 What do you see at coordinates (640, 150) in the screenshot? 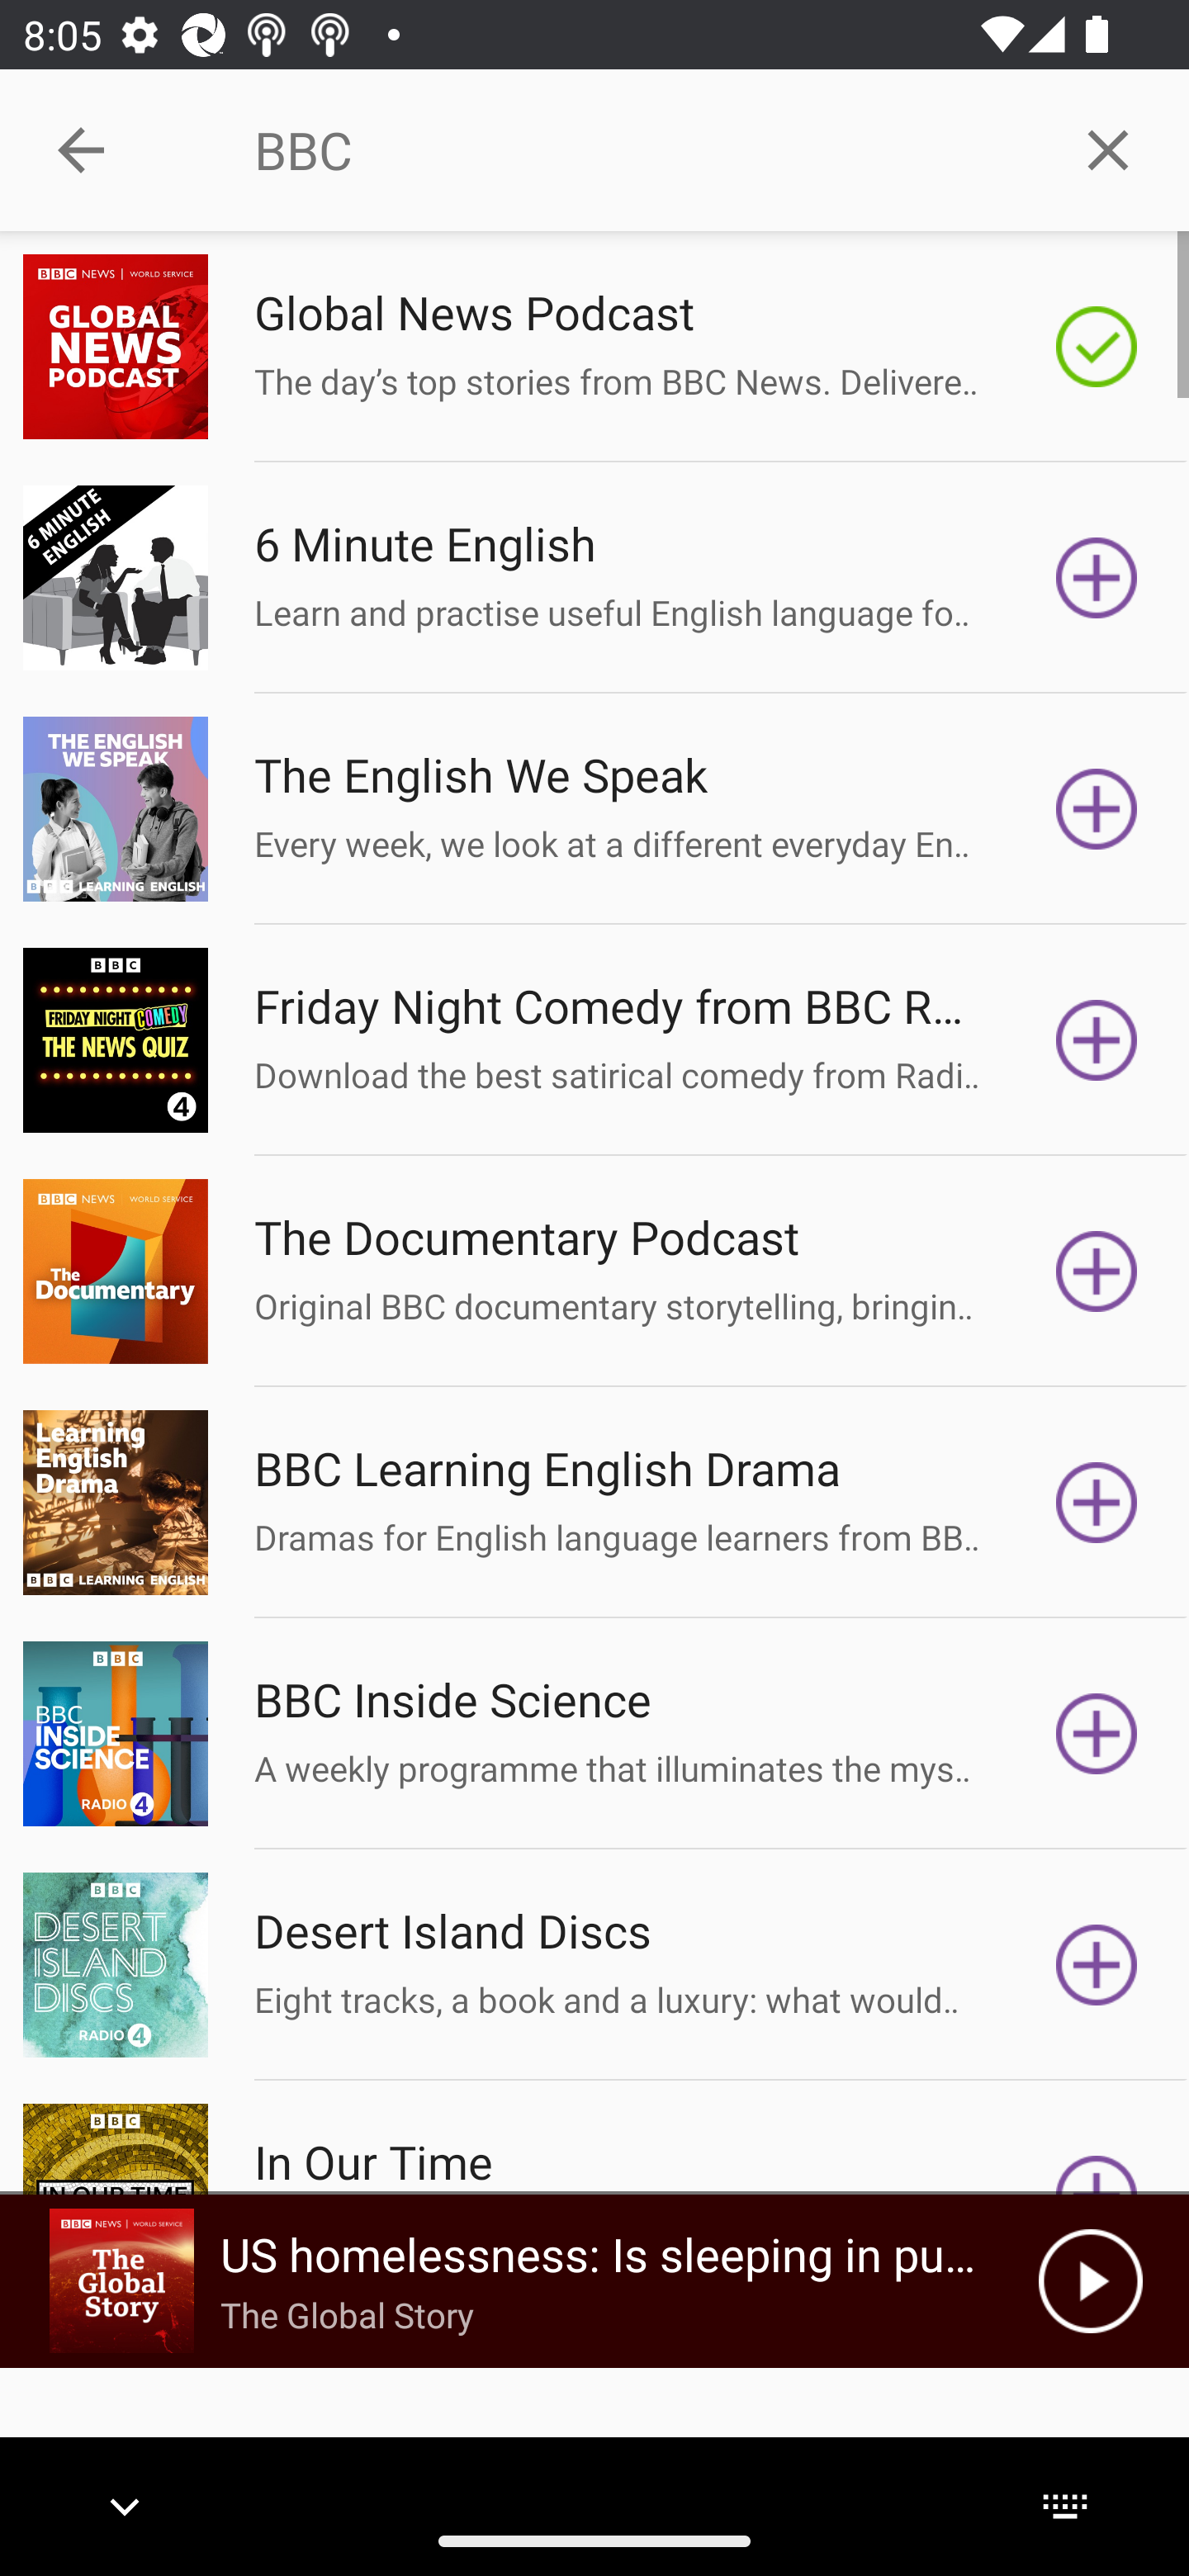
I see `BBC` at bounding box center [640, 150].